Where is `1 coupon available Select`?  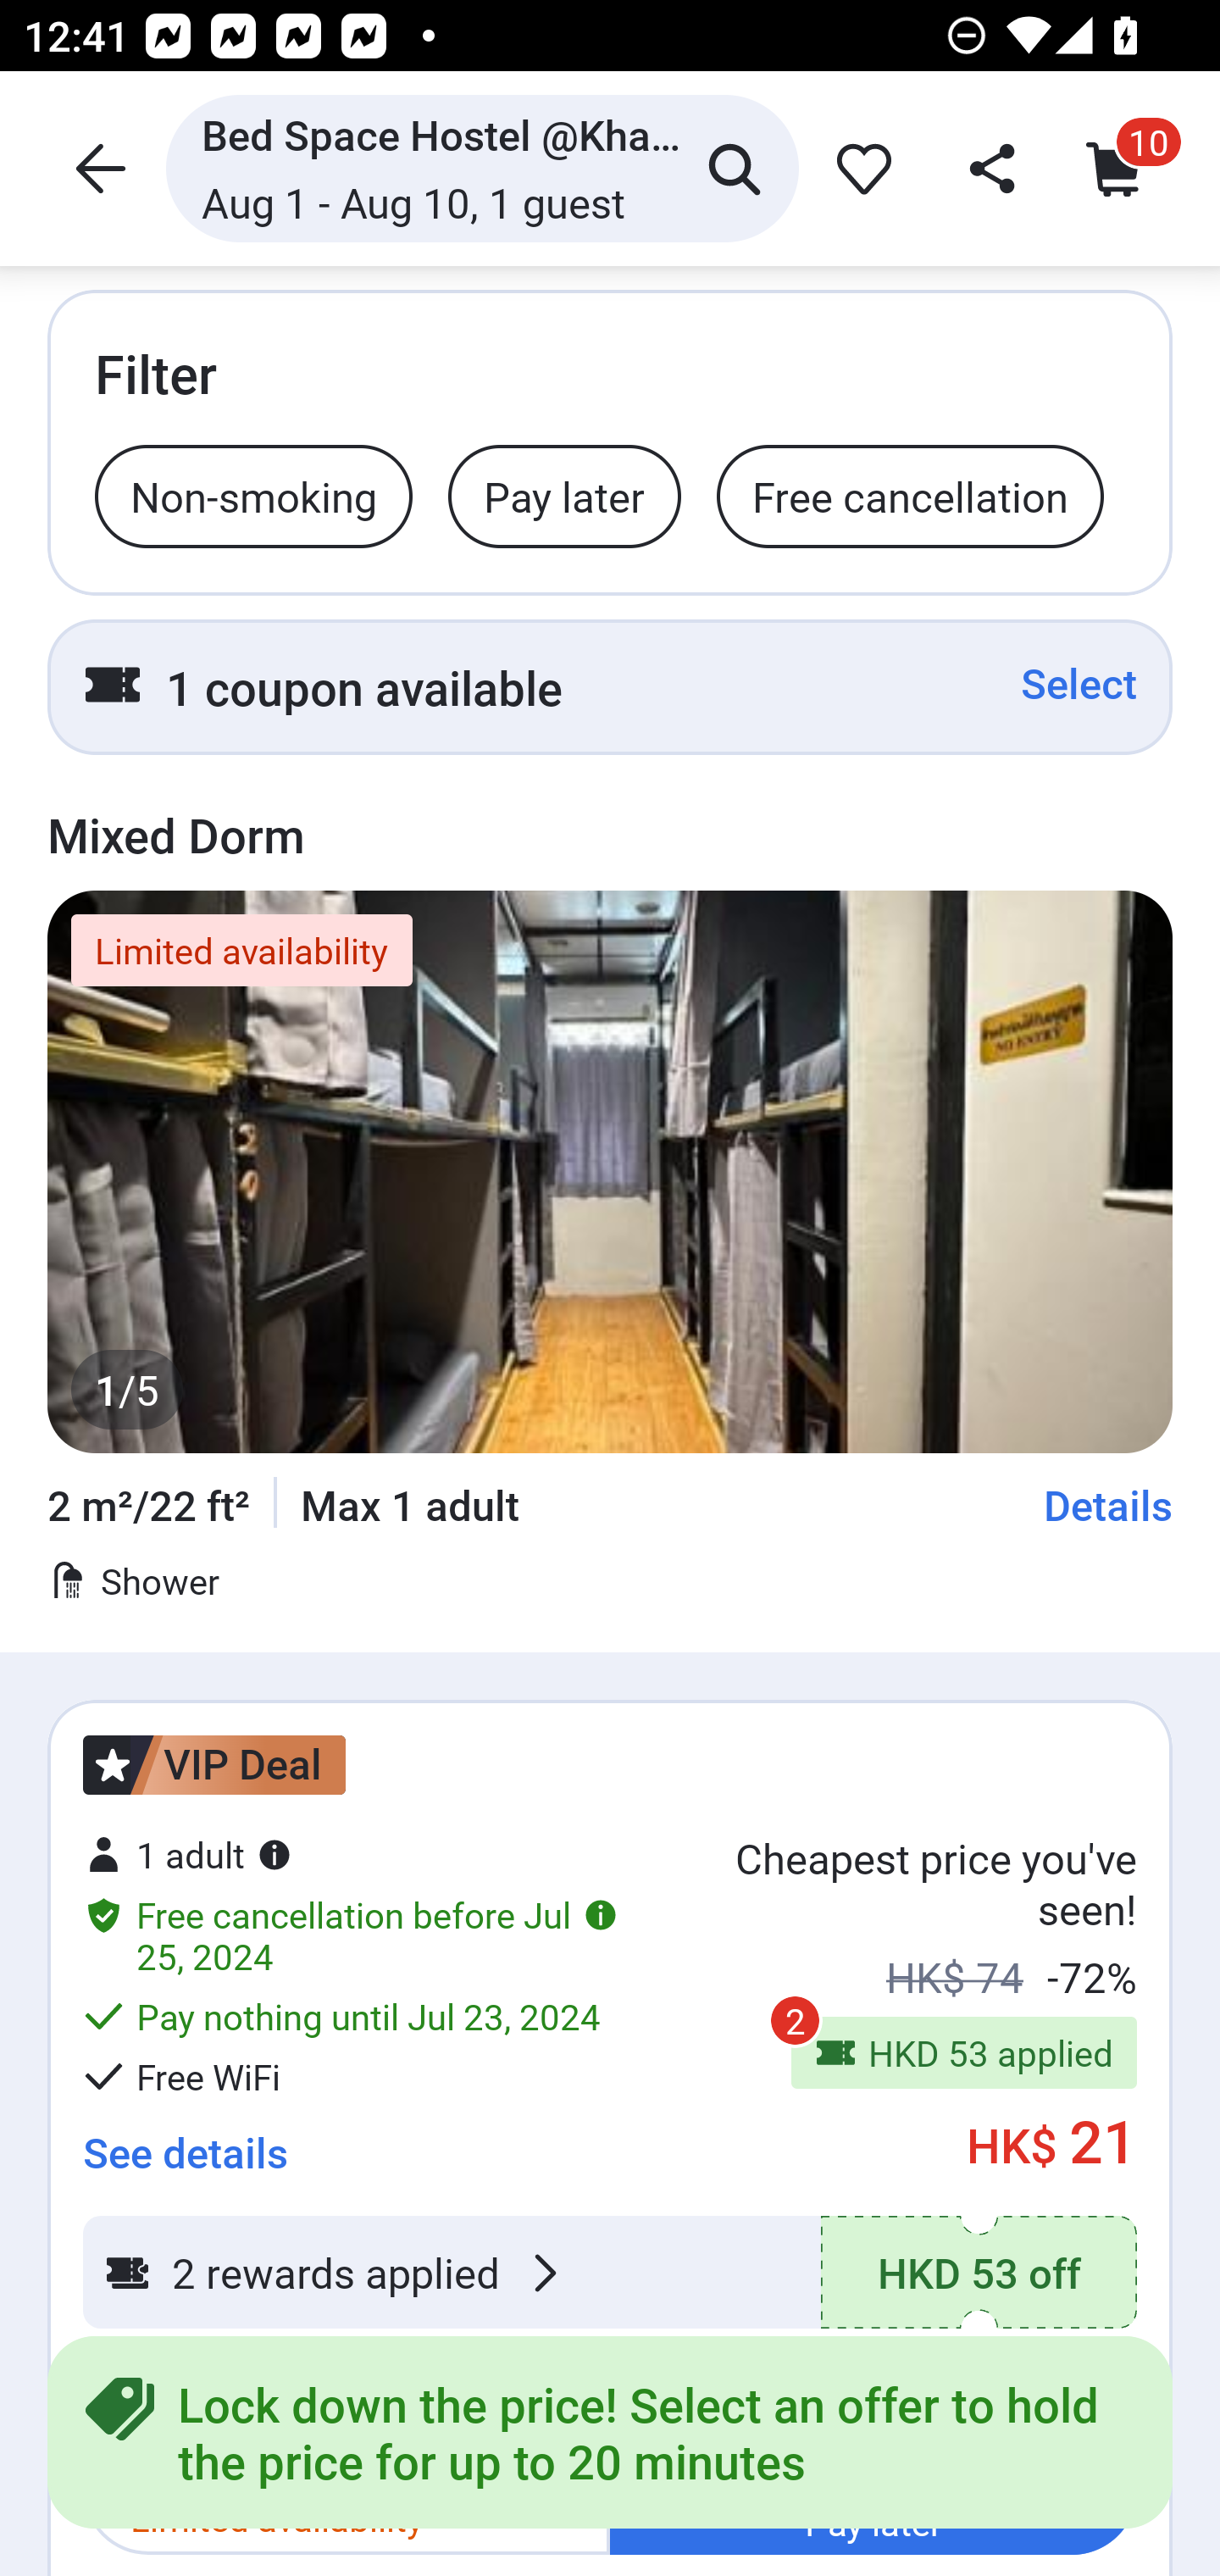
1 coupon available Select is located at coordinates (610, 686).